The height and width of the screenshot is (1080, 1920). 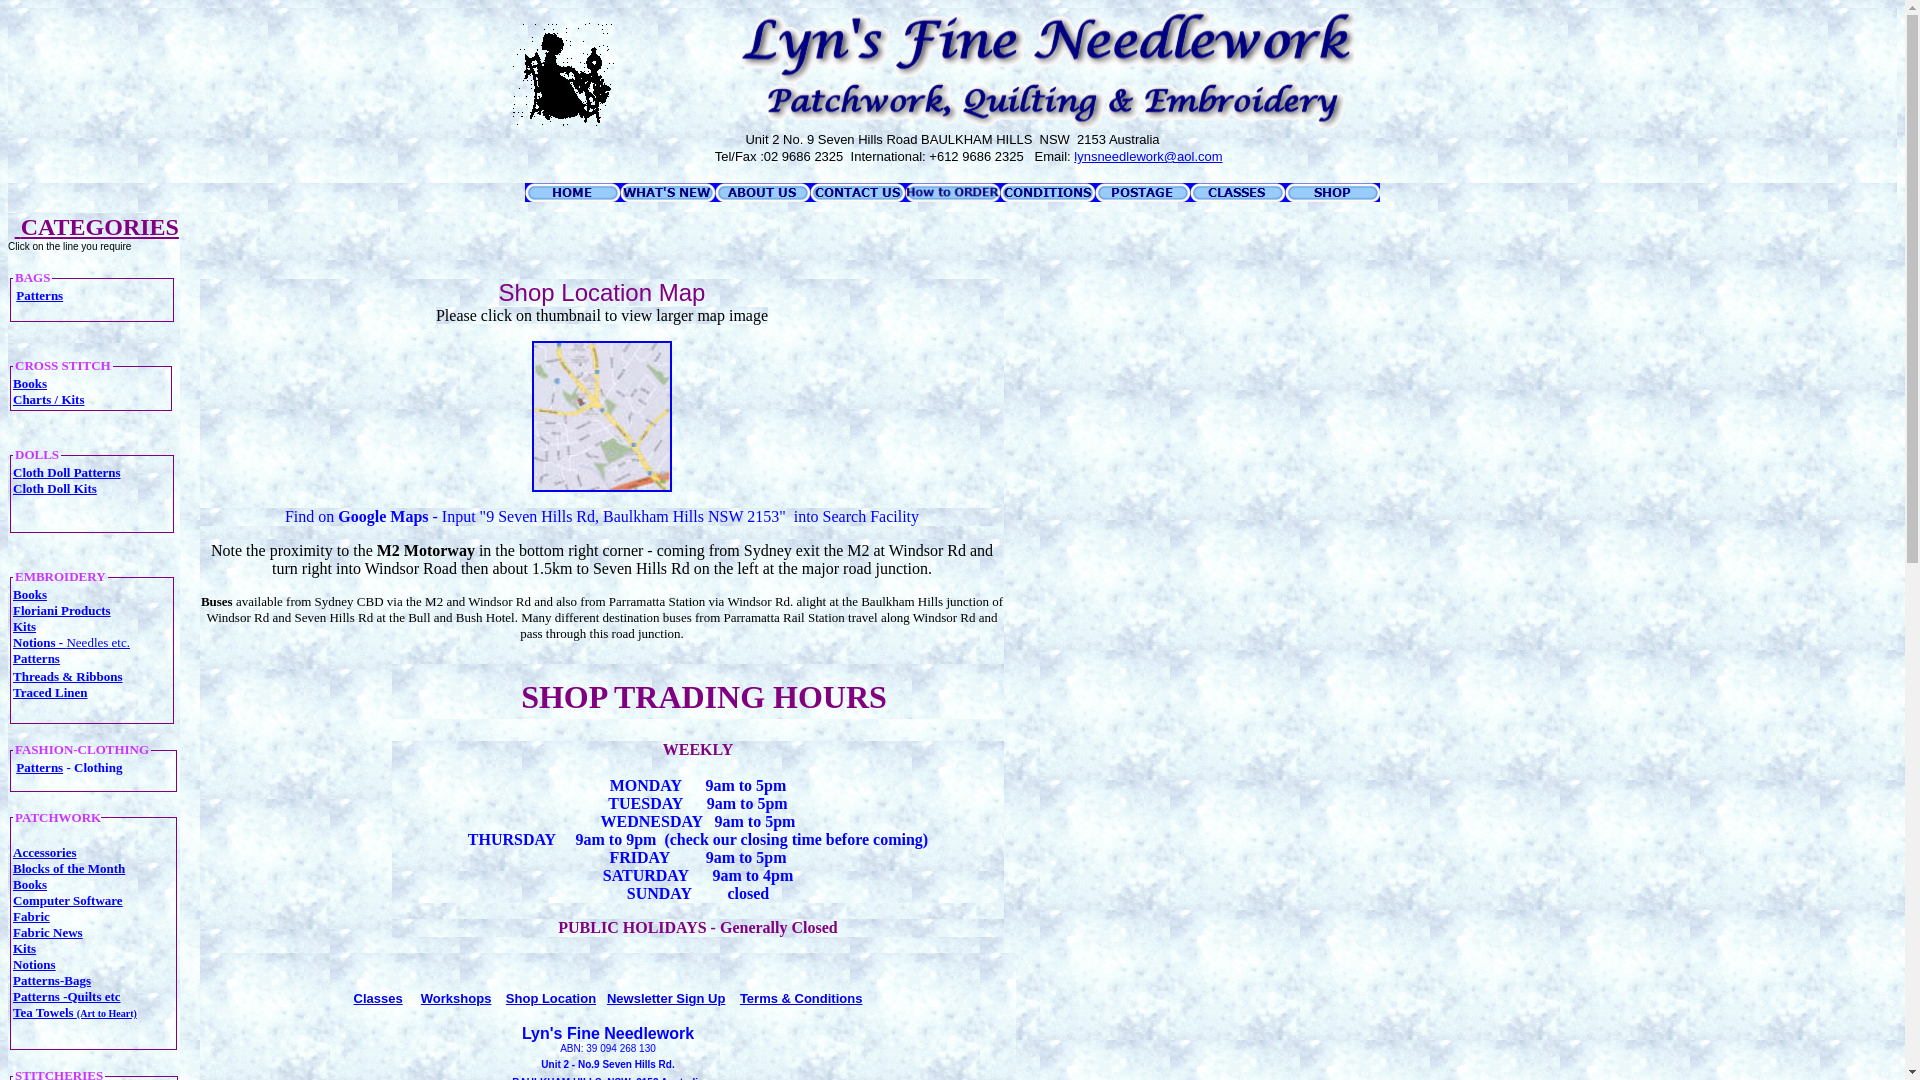 I want to click on Patterns-Bags, so click(x=52, y=980).